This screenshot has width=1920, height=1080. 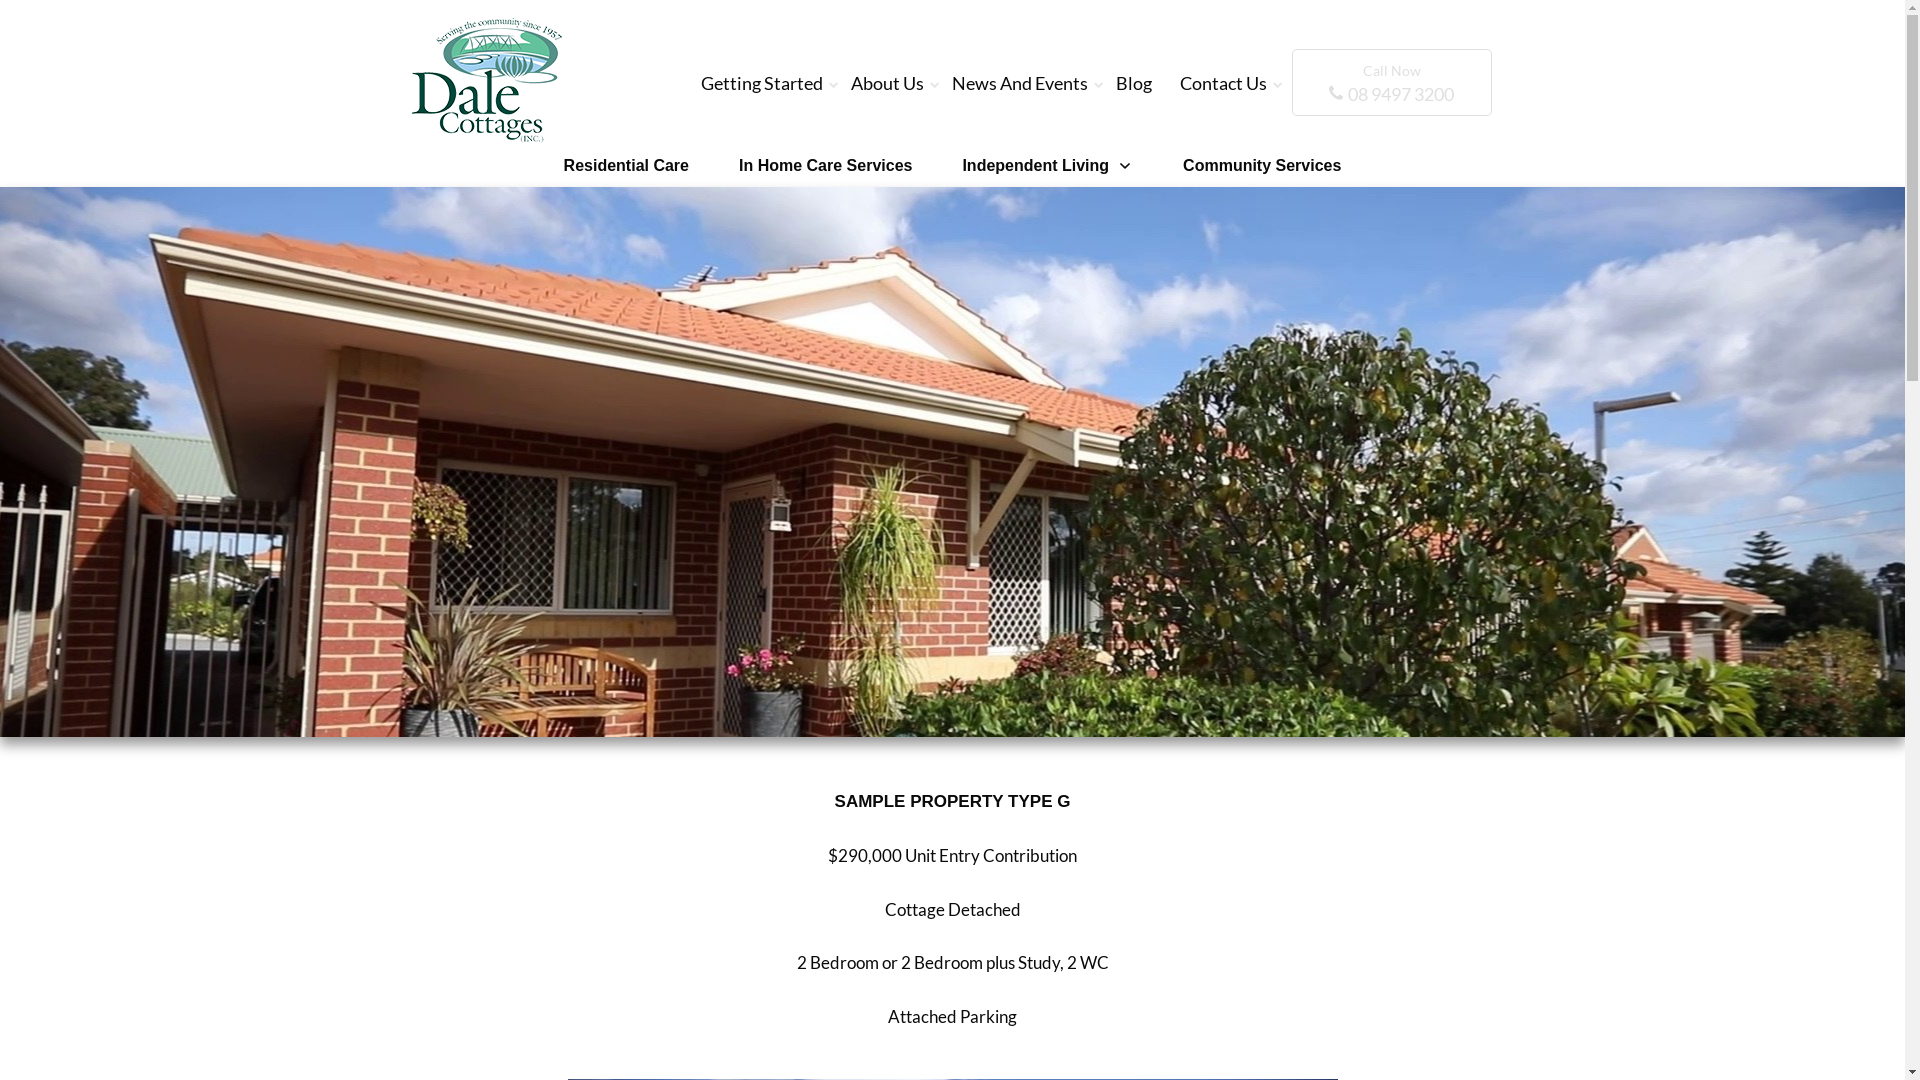 I want to click on Contact Us, so click(x=1224, y=83).